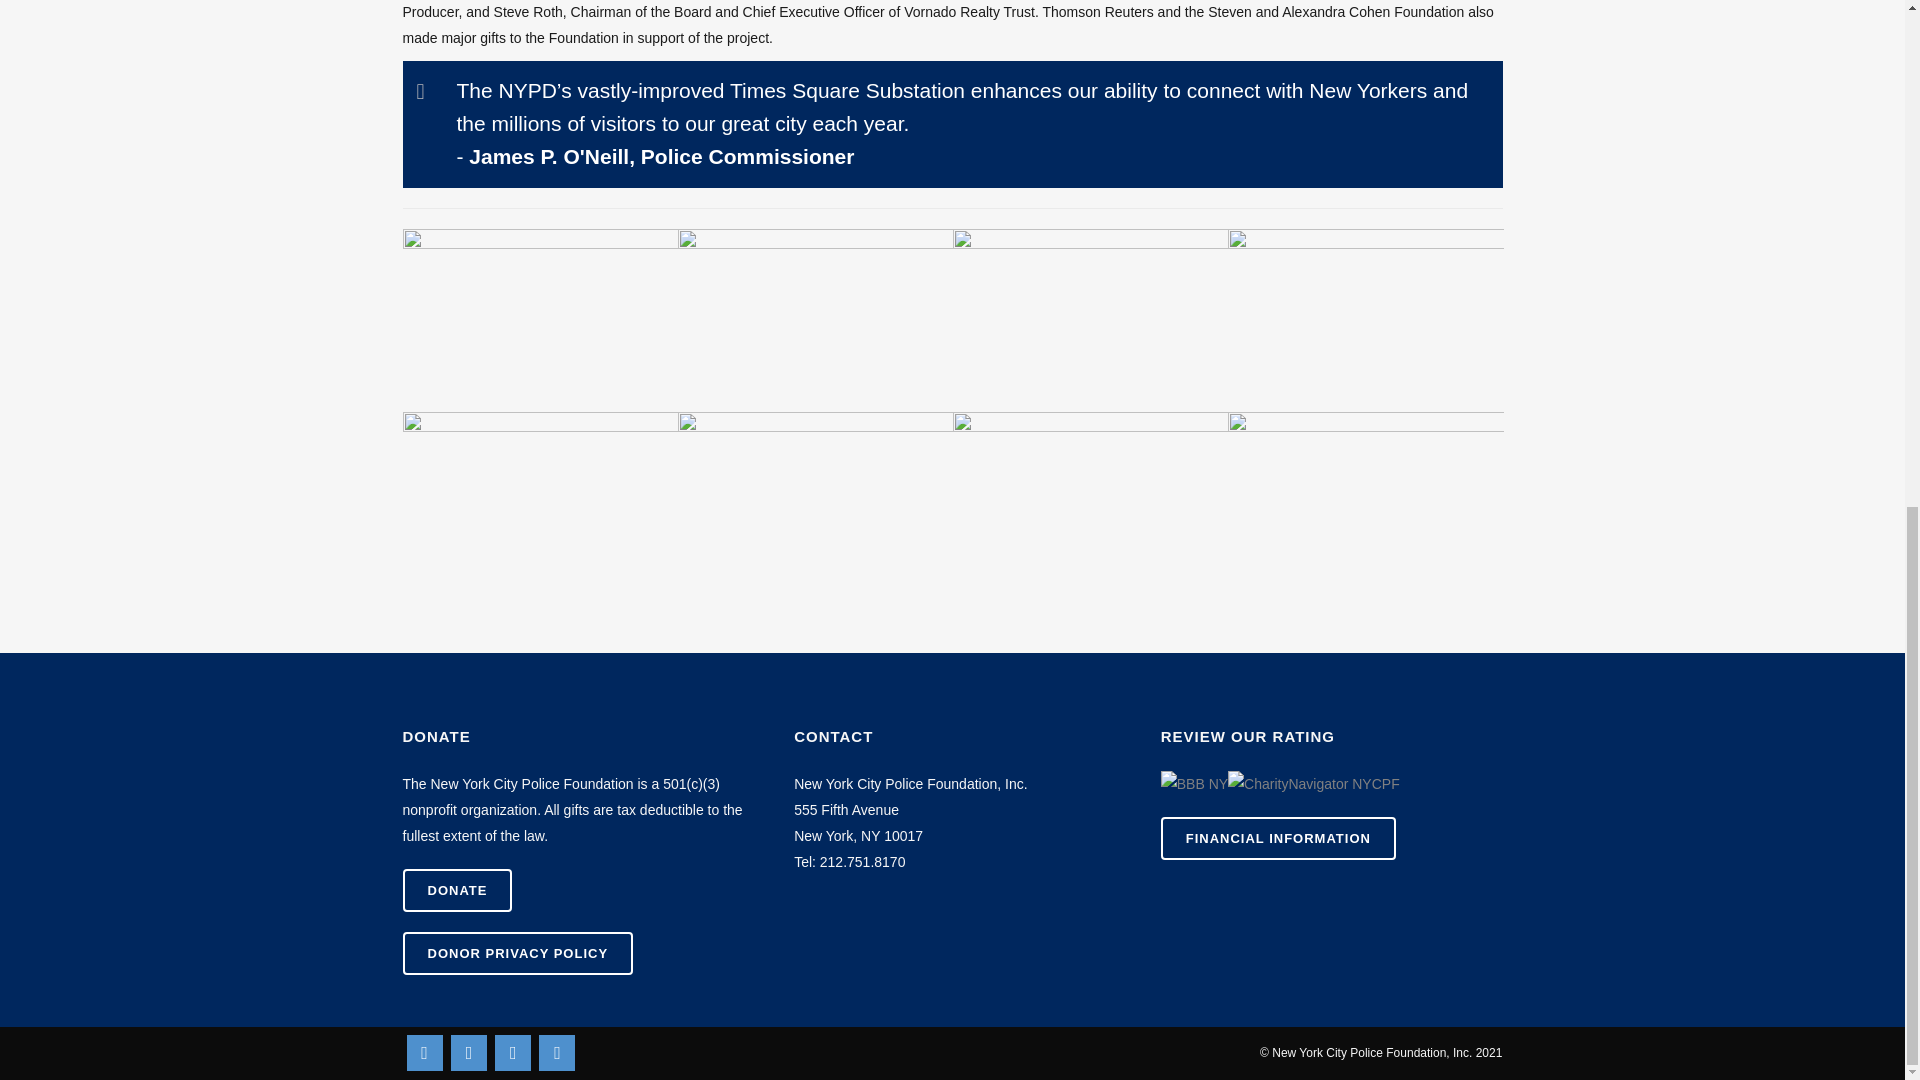 This screenshot has height=1080, width=1920. What do you see at coordinates (816, 504) in the screenshot?
I see `NYPD TimesSq 6` at bounding box center [816, 504].